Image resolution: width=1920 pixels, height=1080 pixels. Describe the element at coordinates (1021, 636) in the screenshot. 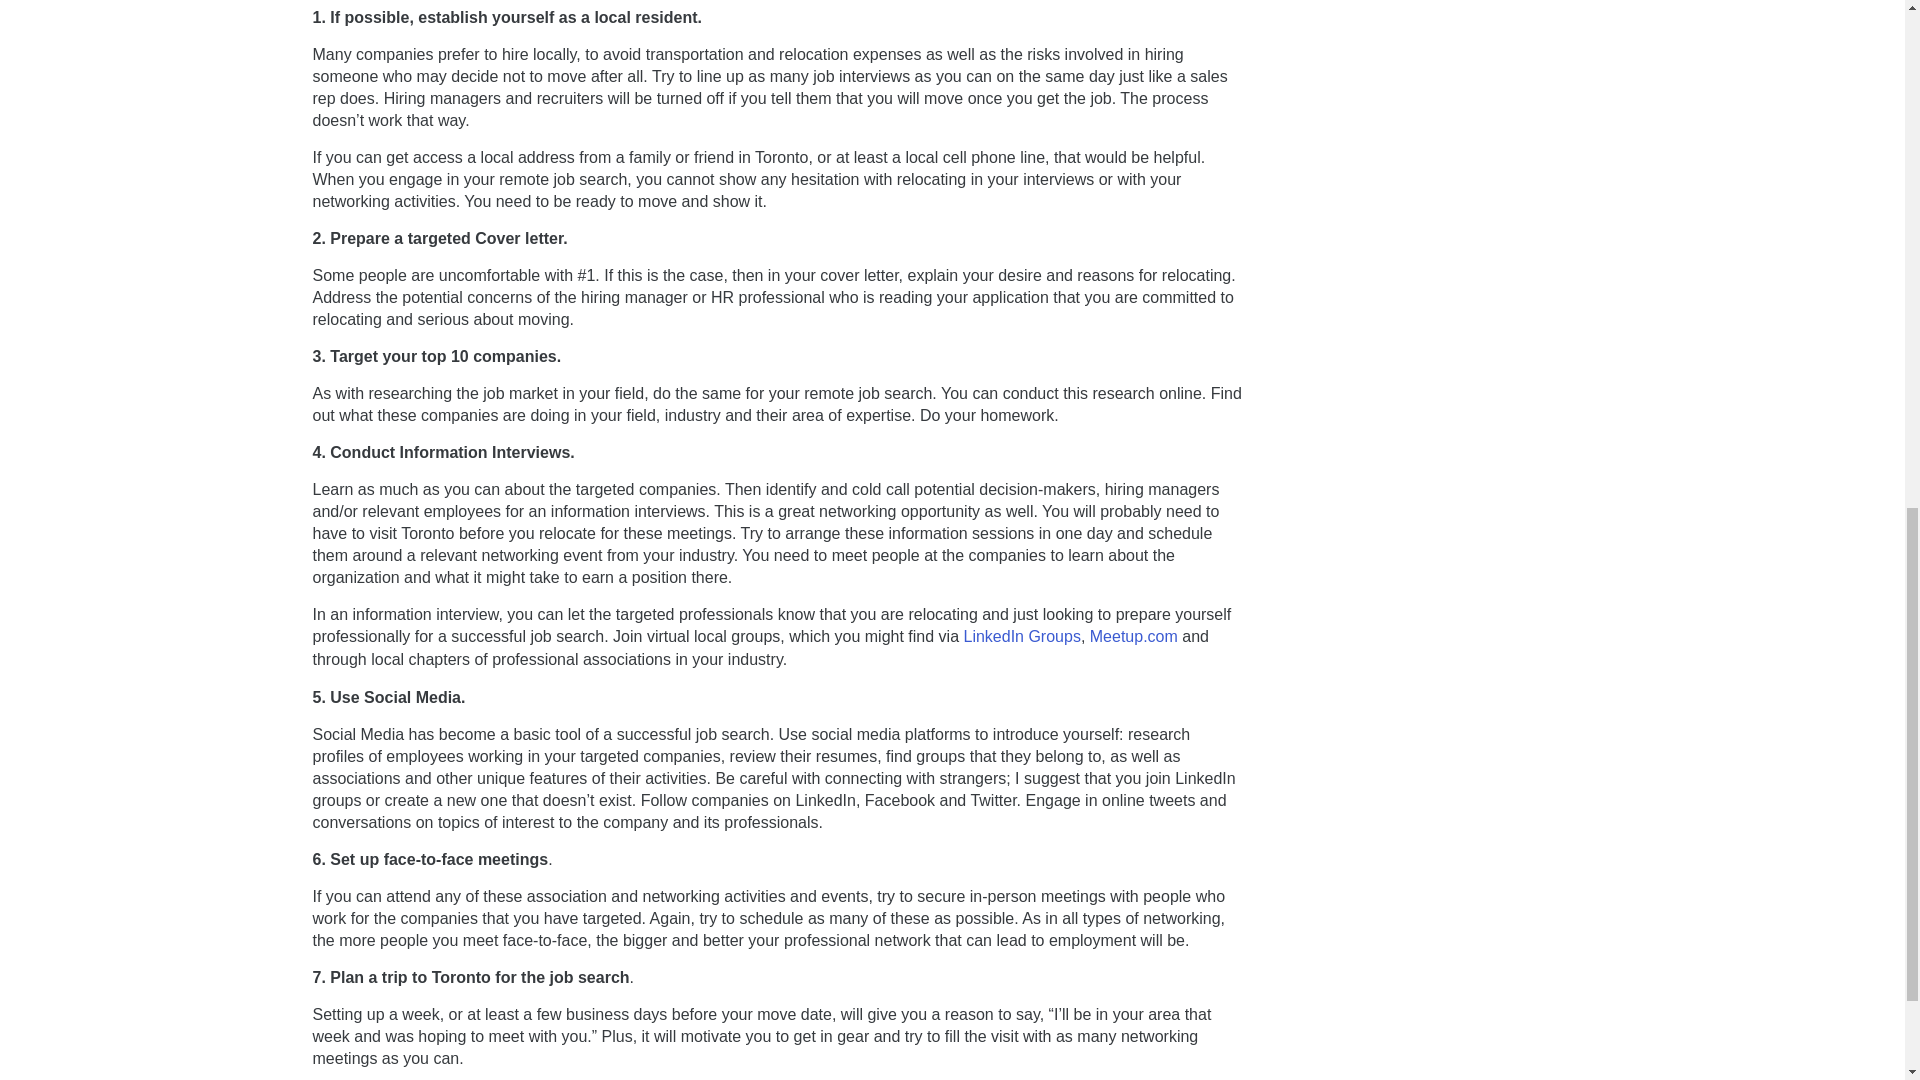

I see `LinkedIn Groups` at that location.